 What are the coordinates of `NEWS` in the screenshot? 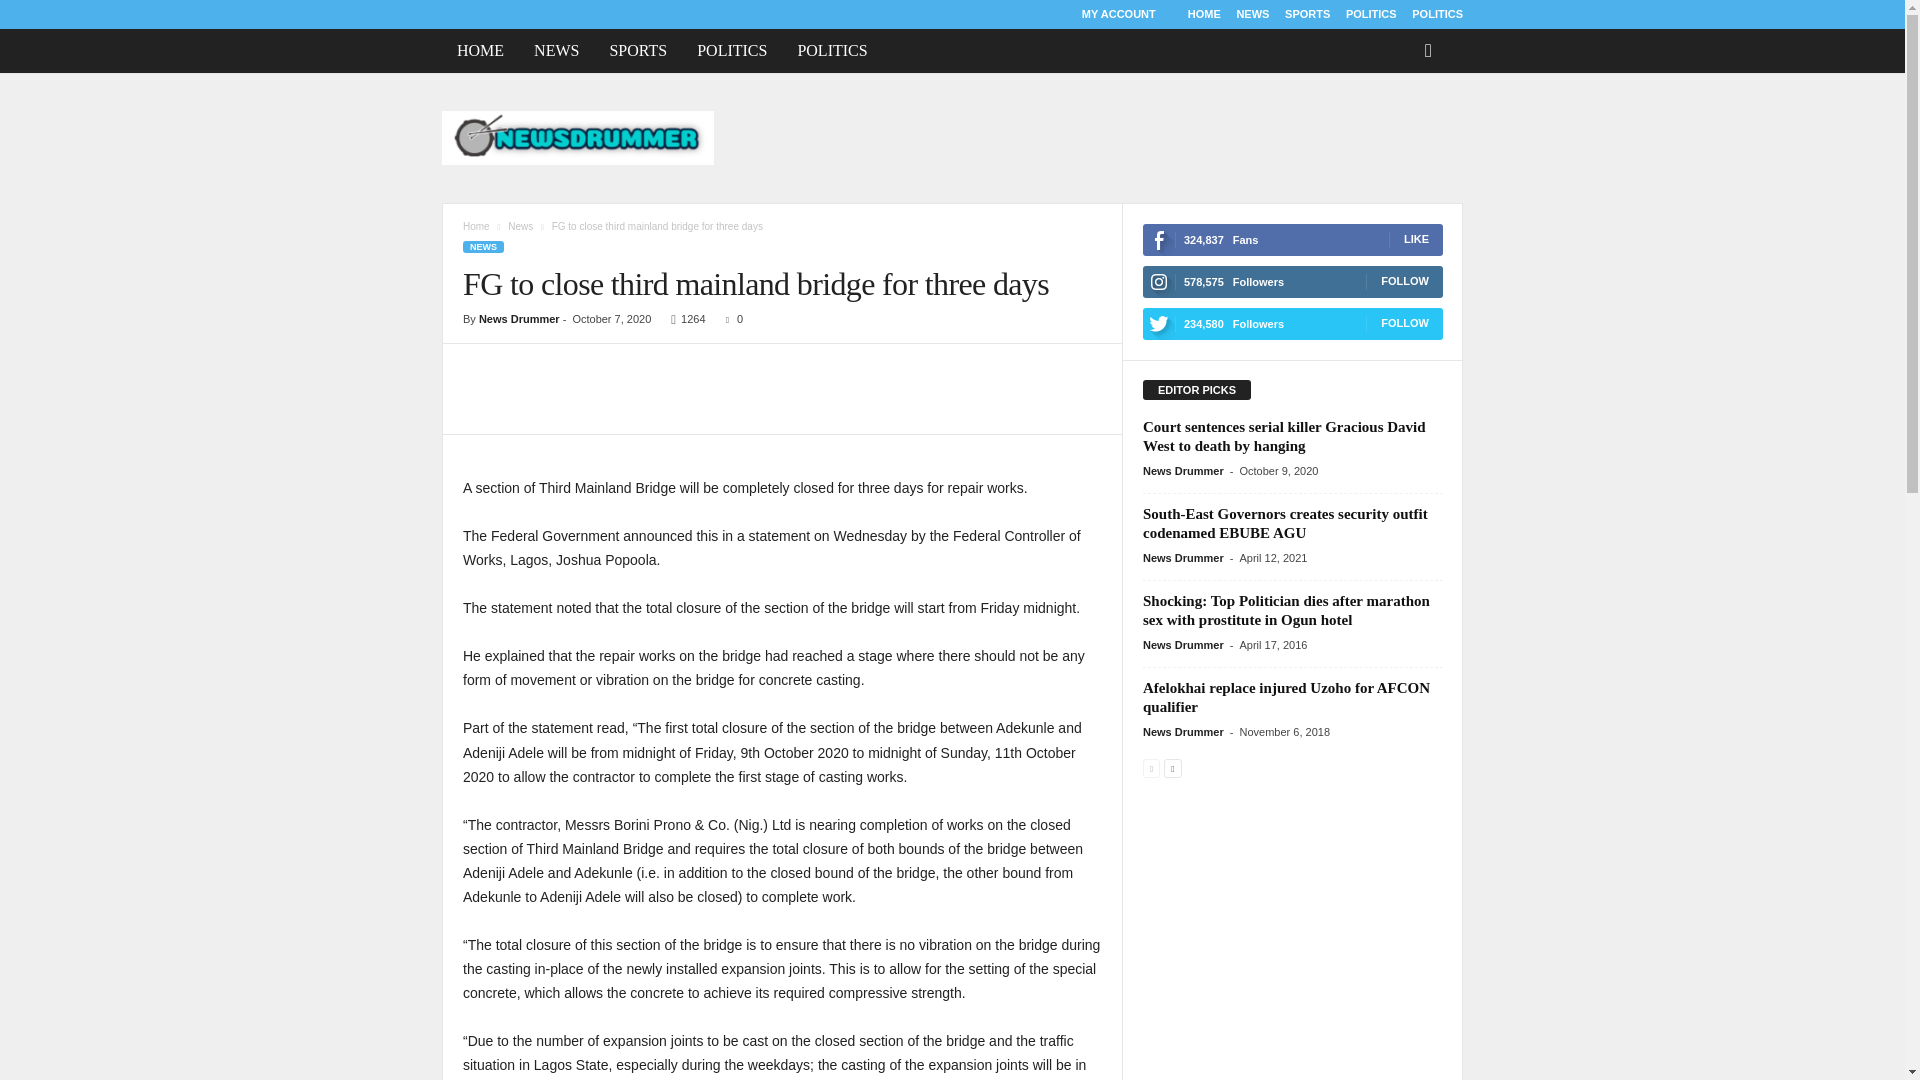 It's located at (1252, 14).